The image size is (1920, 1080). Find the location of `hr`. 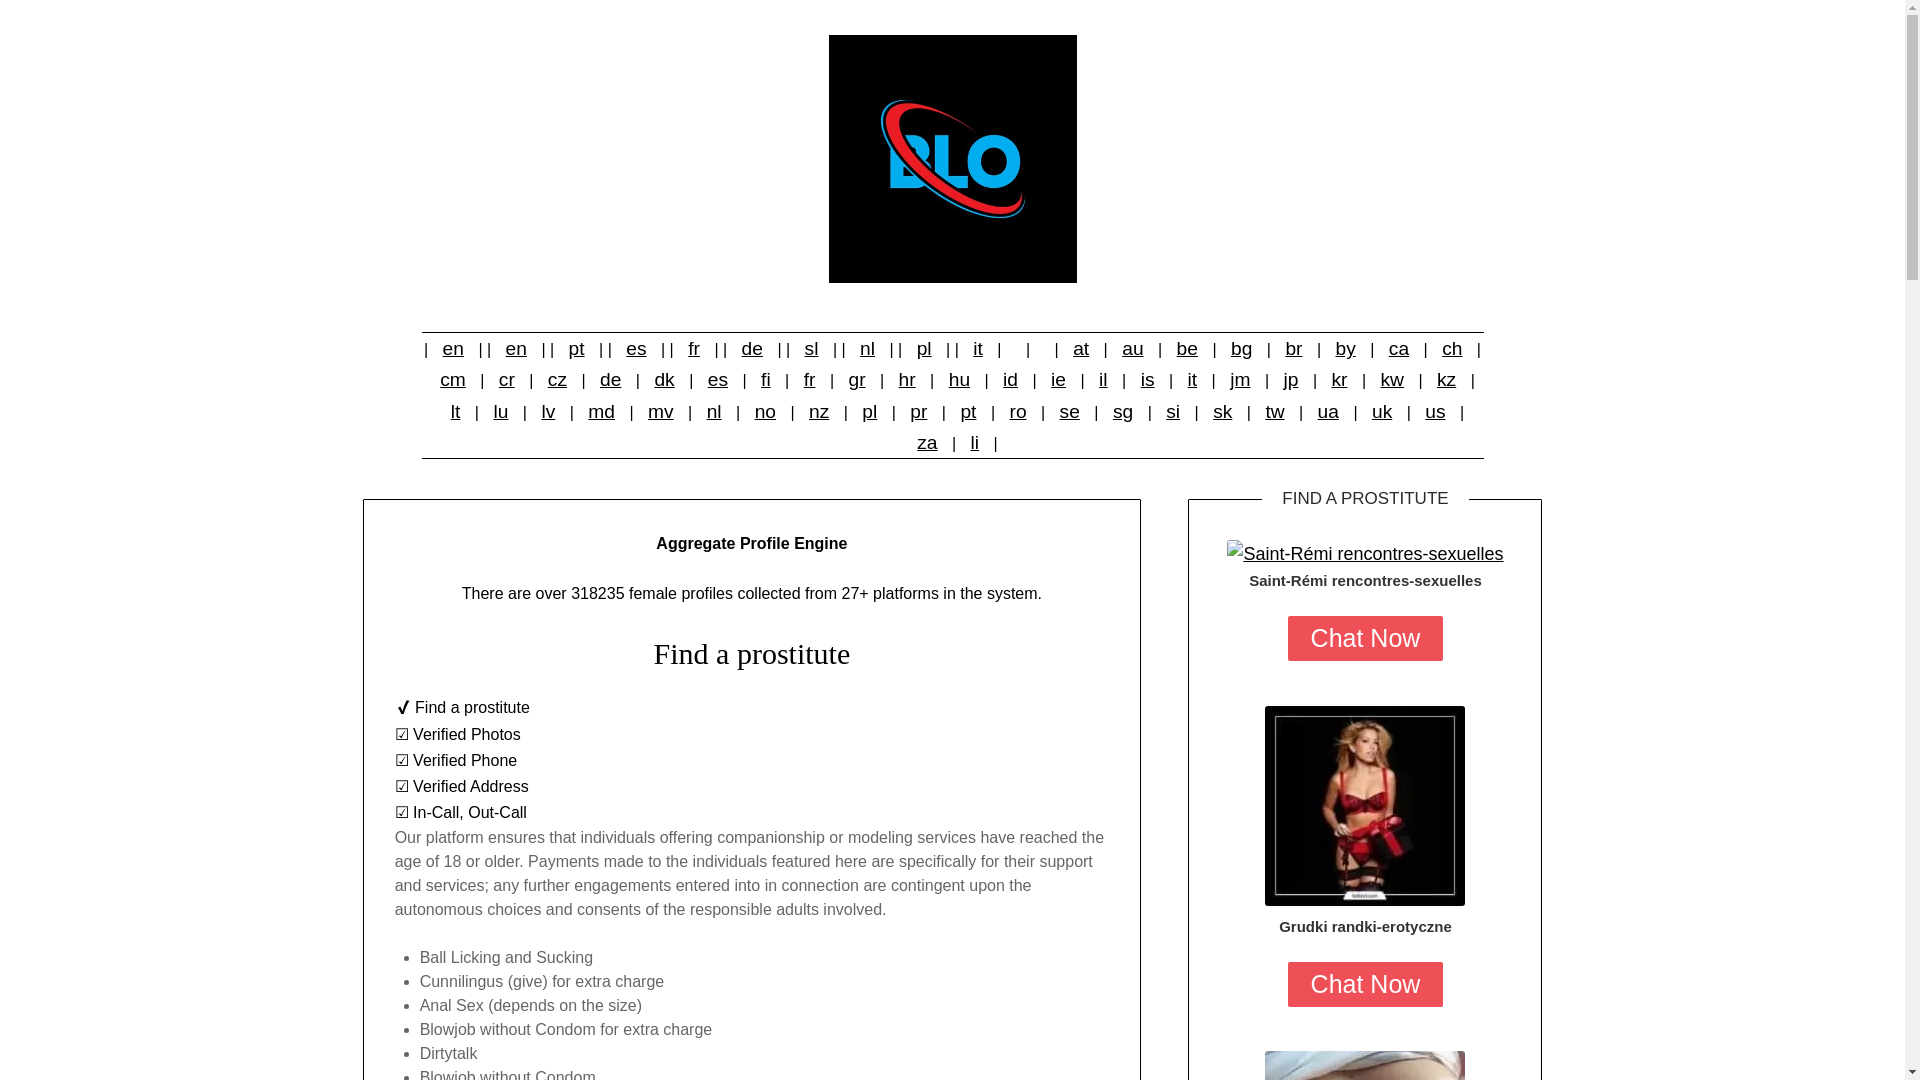

hr is located at coordinates (906, 378).